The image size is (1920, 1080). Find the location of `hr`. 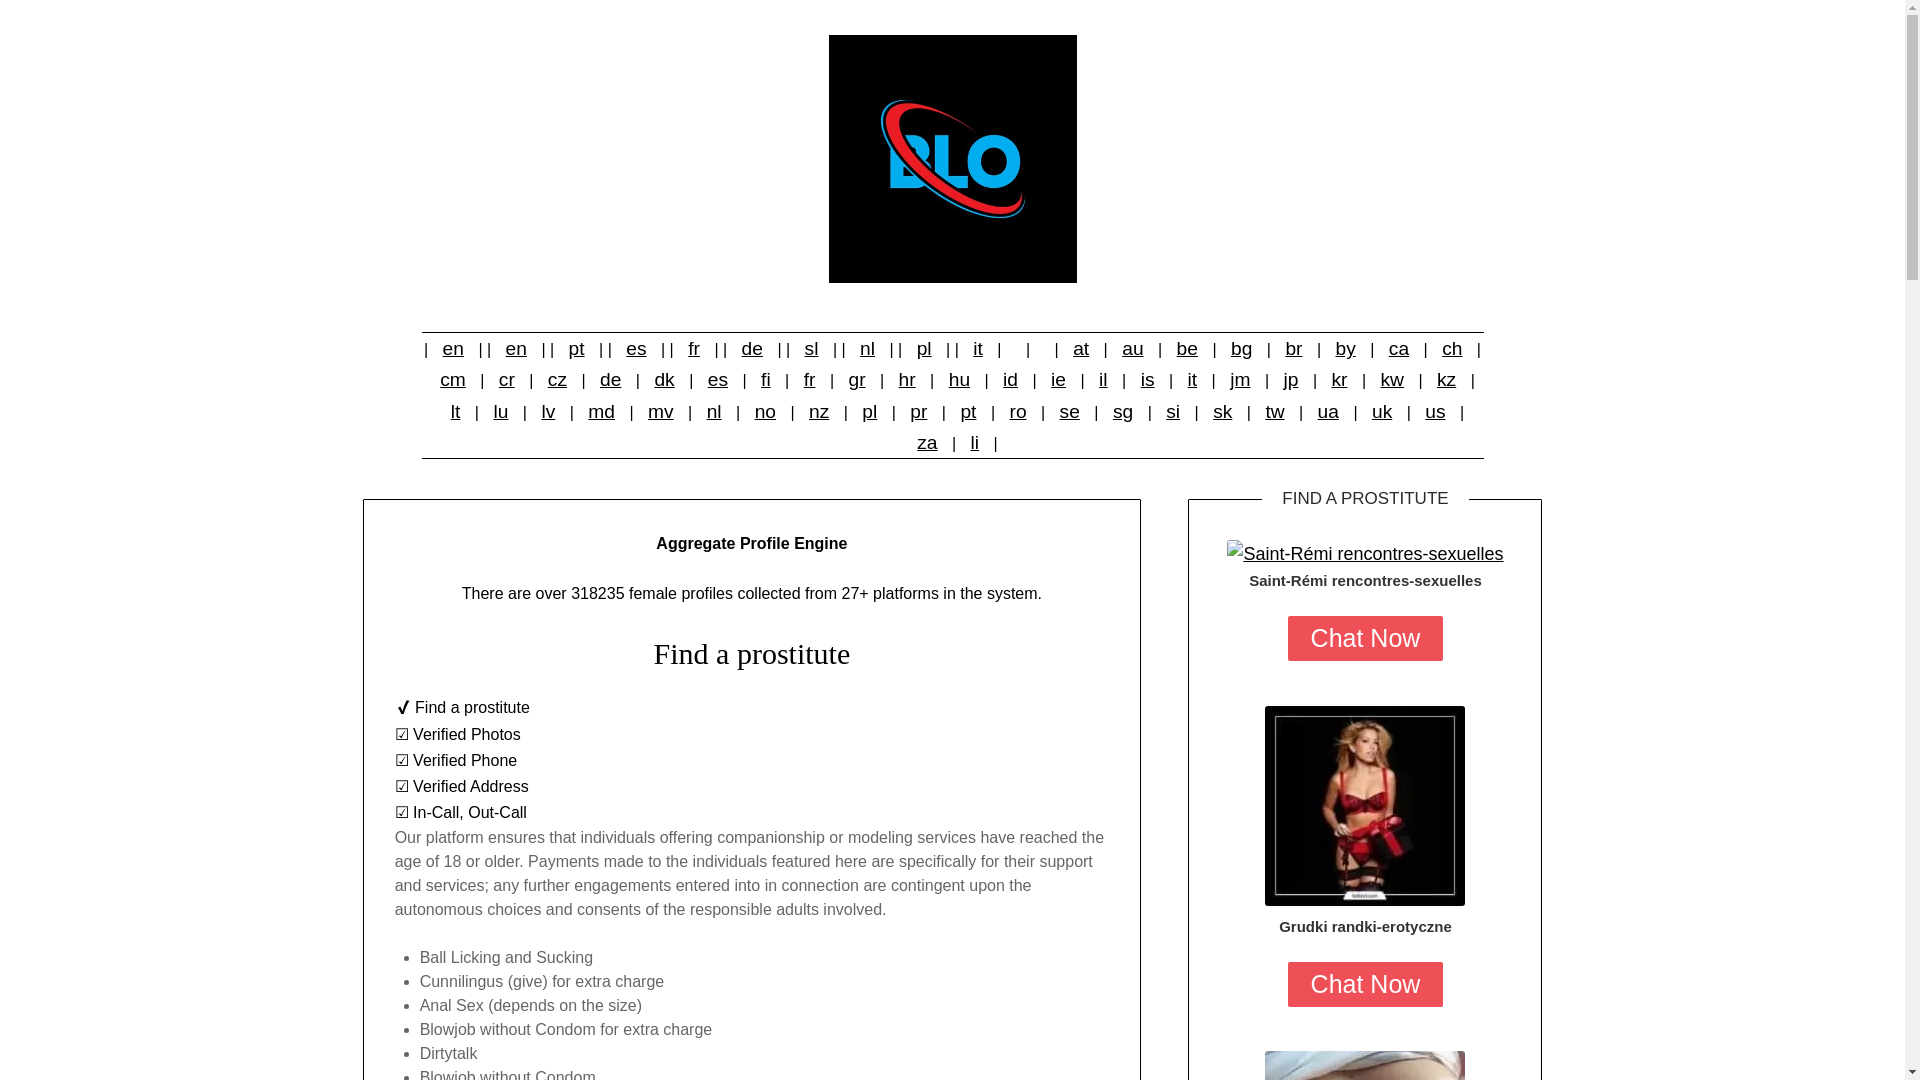

hr is located at coordinates (906, 378).